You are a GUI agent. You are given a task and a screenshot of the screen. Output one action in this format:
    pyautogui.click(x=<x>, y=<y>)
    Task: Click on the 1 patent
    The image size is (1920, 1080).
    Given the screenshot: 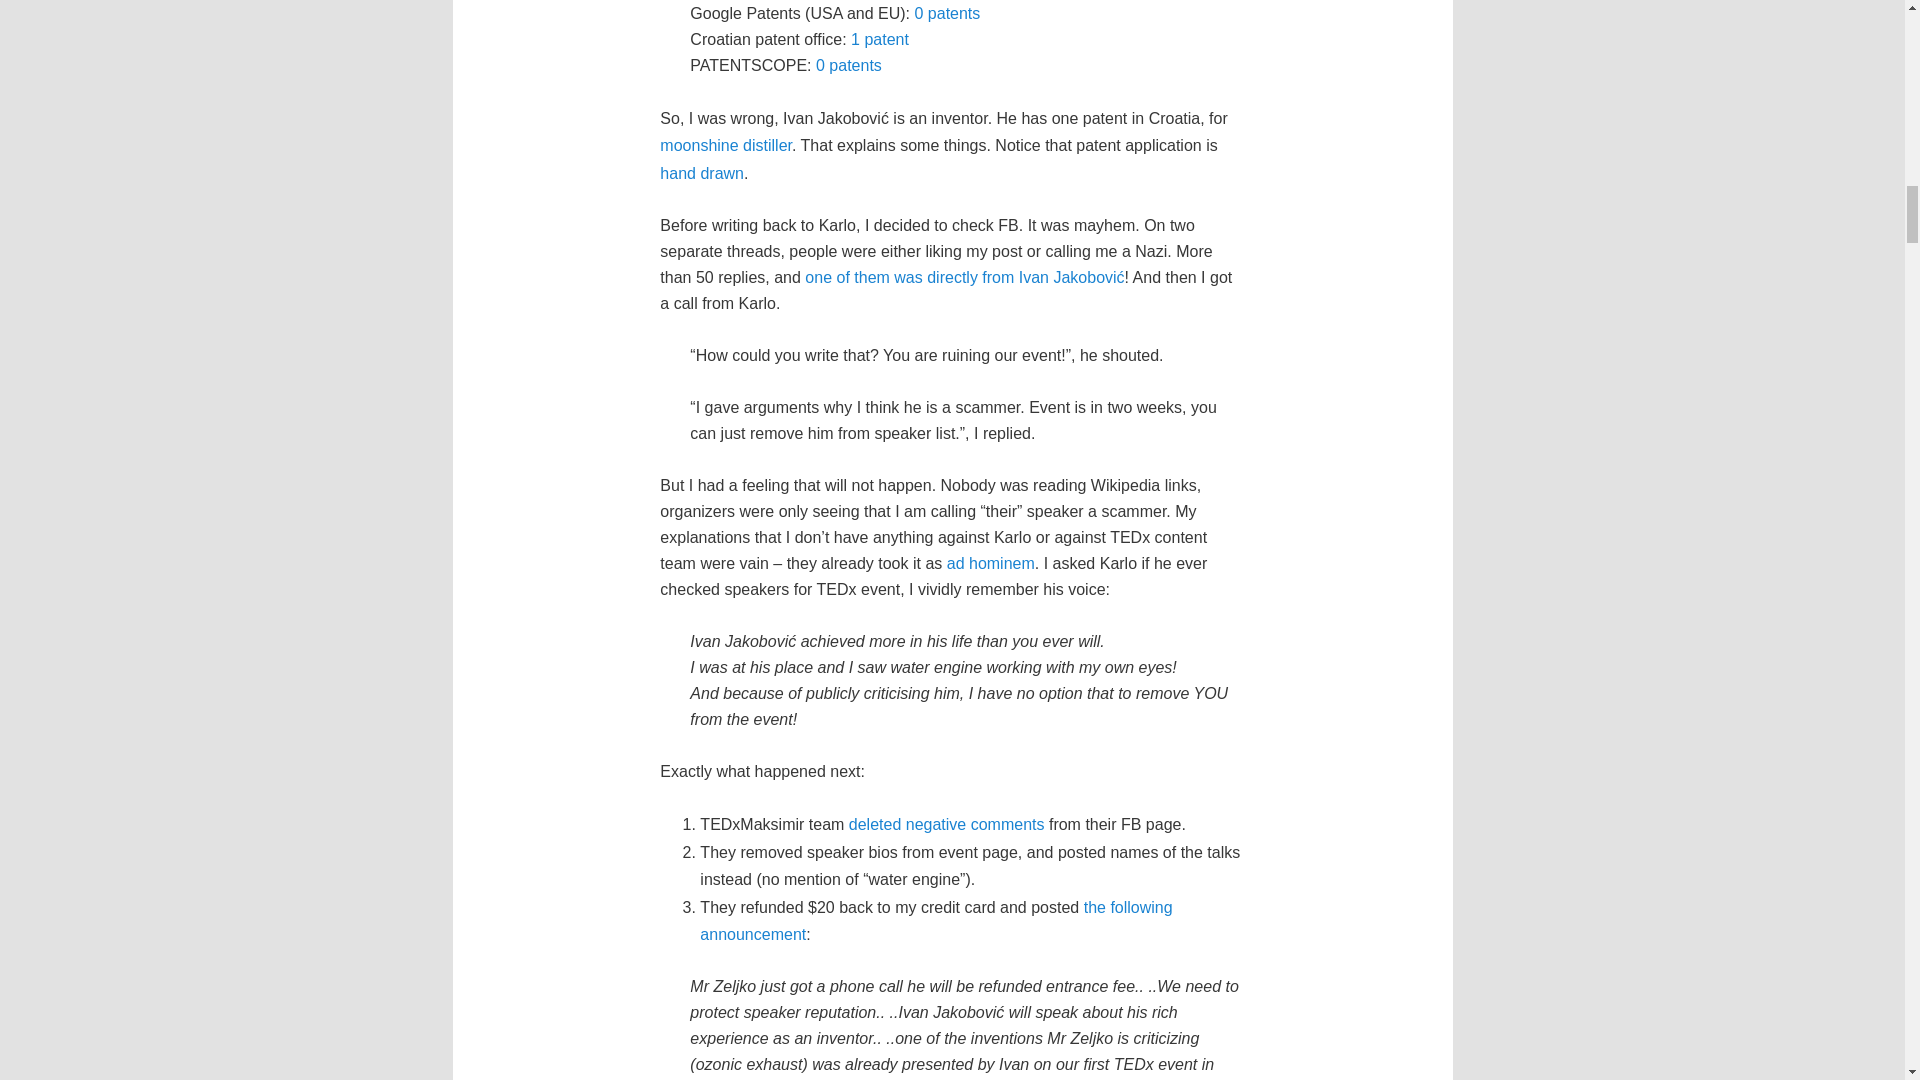 What is the action you would take?
    pyautogui.click(x=879, y=39)
    